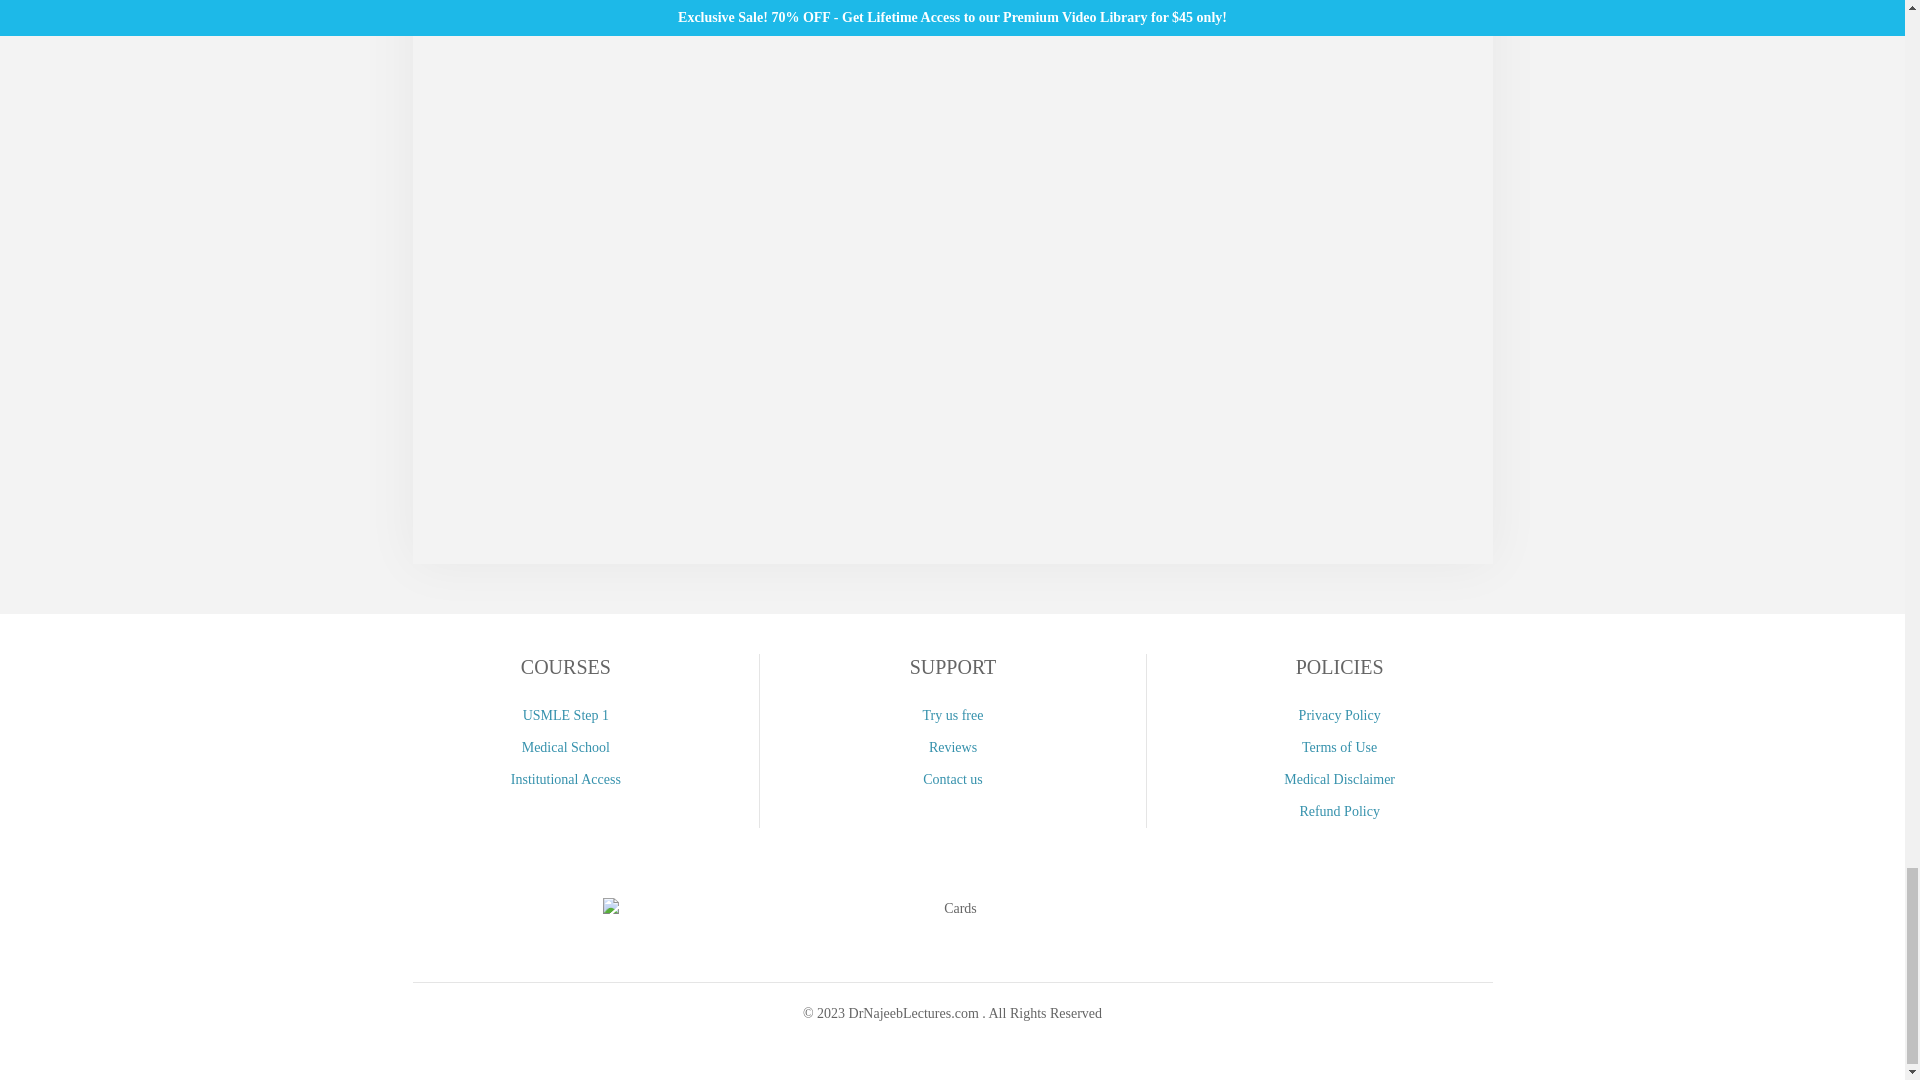 This screenshot has height=1080, width=1920. What do you see at coordinates (952, 779) in the screenshot?
I see `Contact us` at bounding box center [952, 779].